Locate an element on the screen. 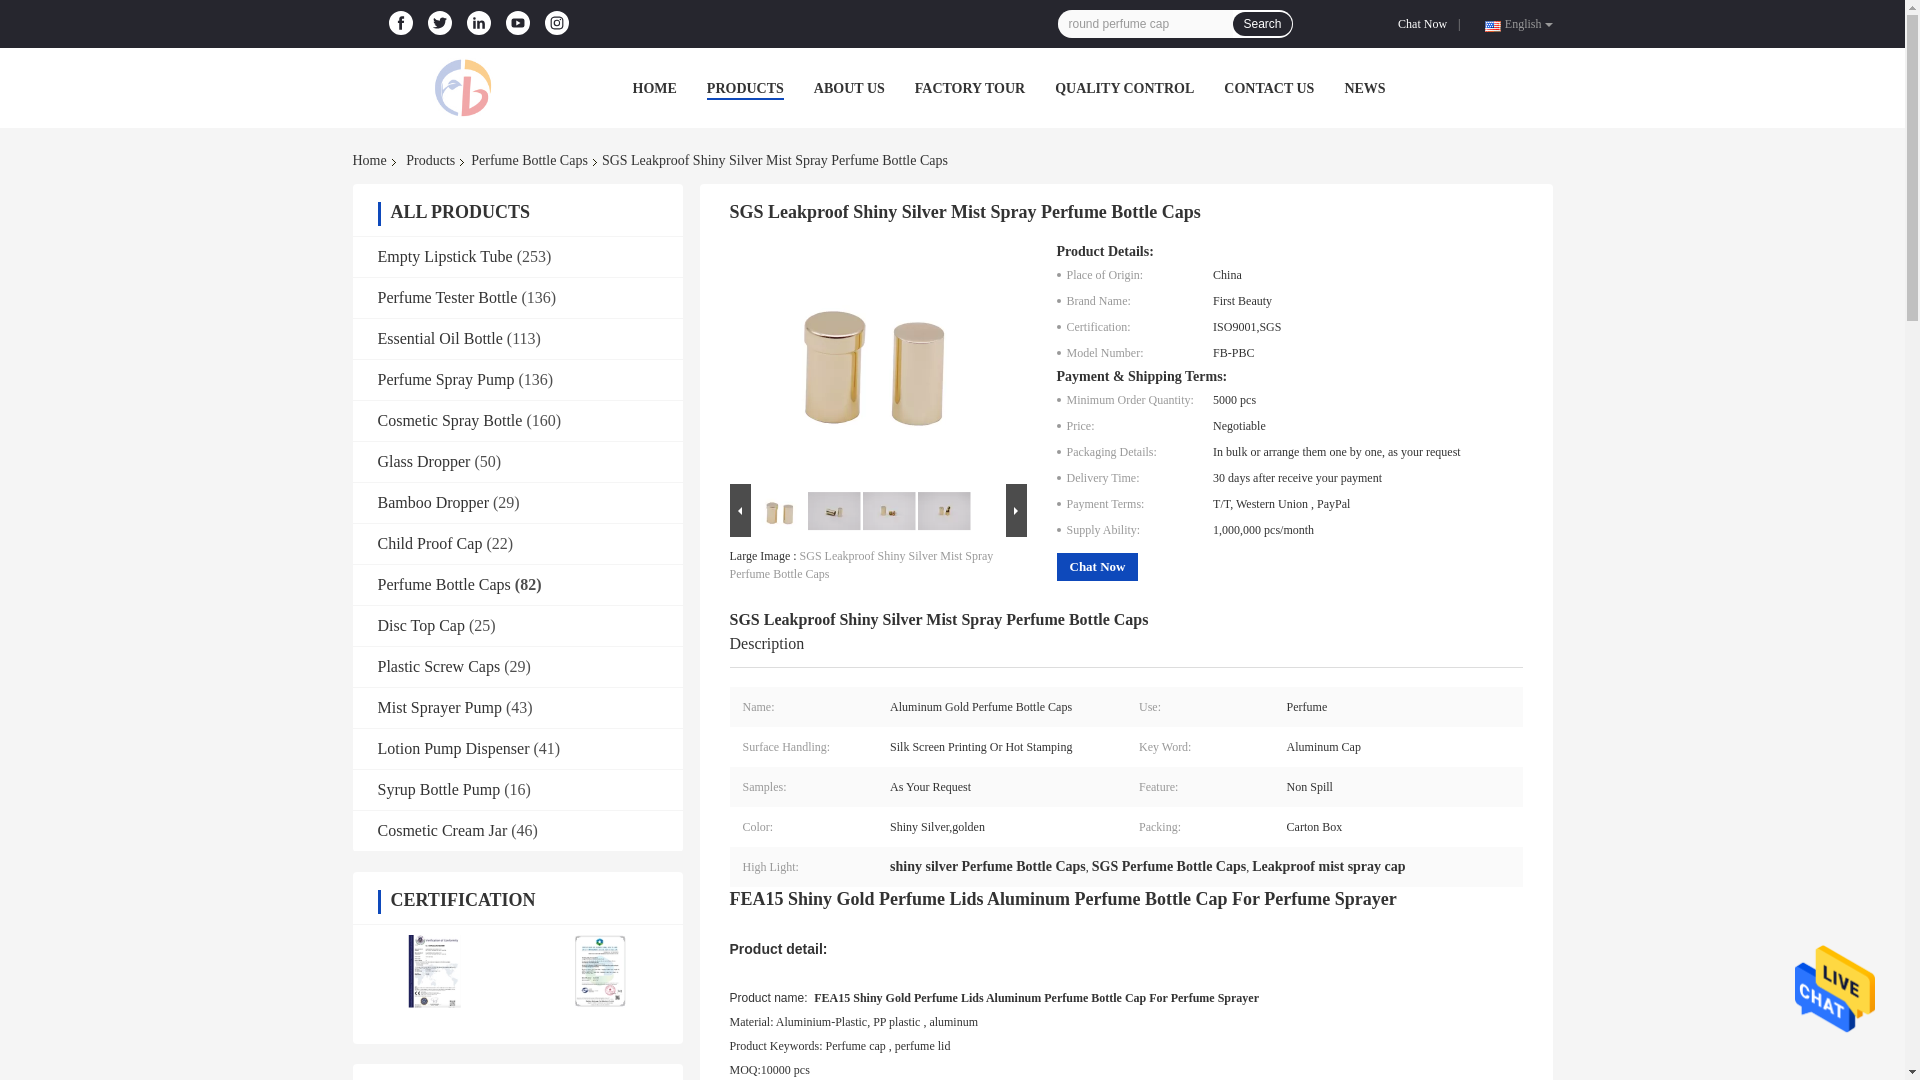 The height and width of the screenshot is (1080, 1920). Home is located at coordinates (372, 160).